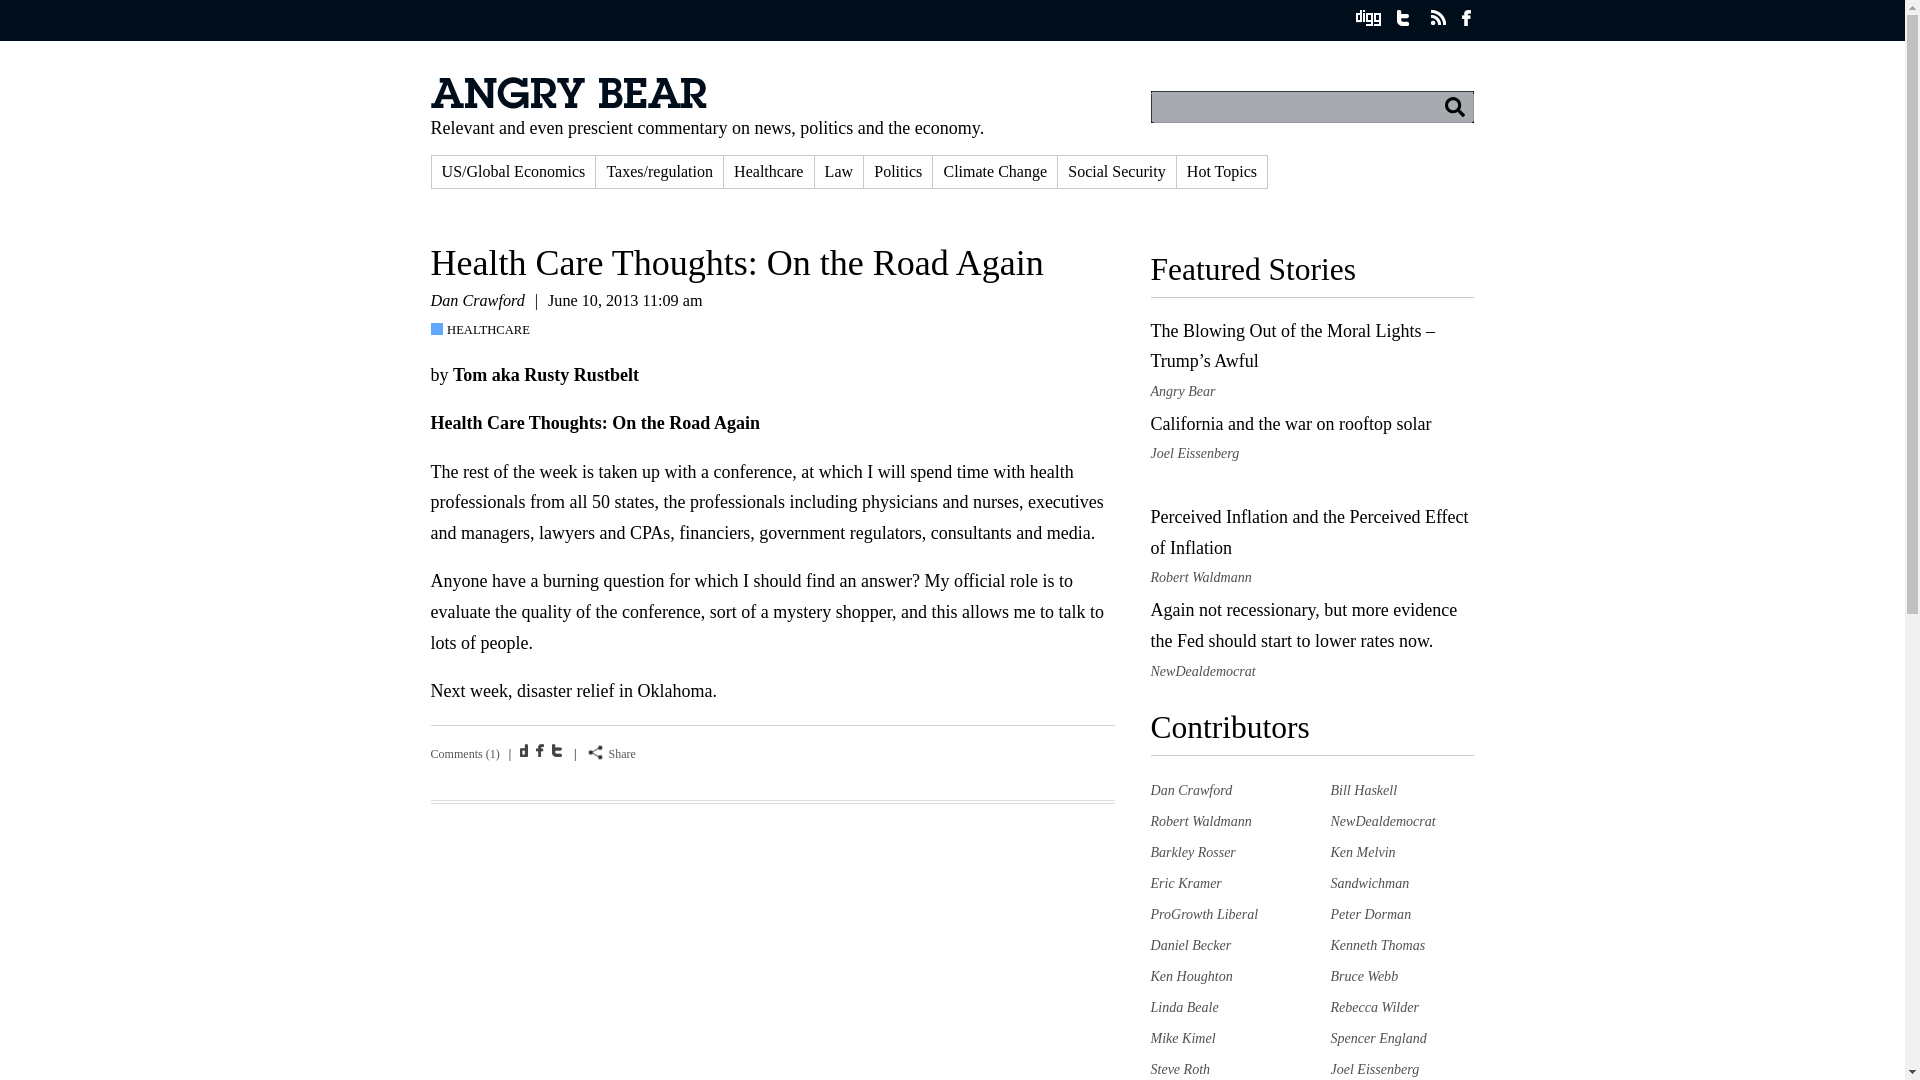 The height and width of the screenshot is (1080, 1920). I want to click on Law, so click(839, 171).